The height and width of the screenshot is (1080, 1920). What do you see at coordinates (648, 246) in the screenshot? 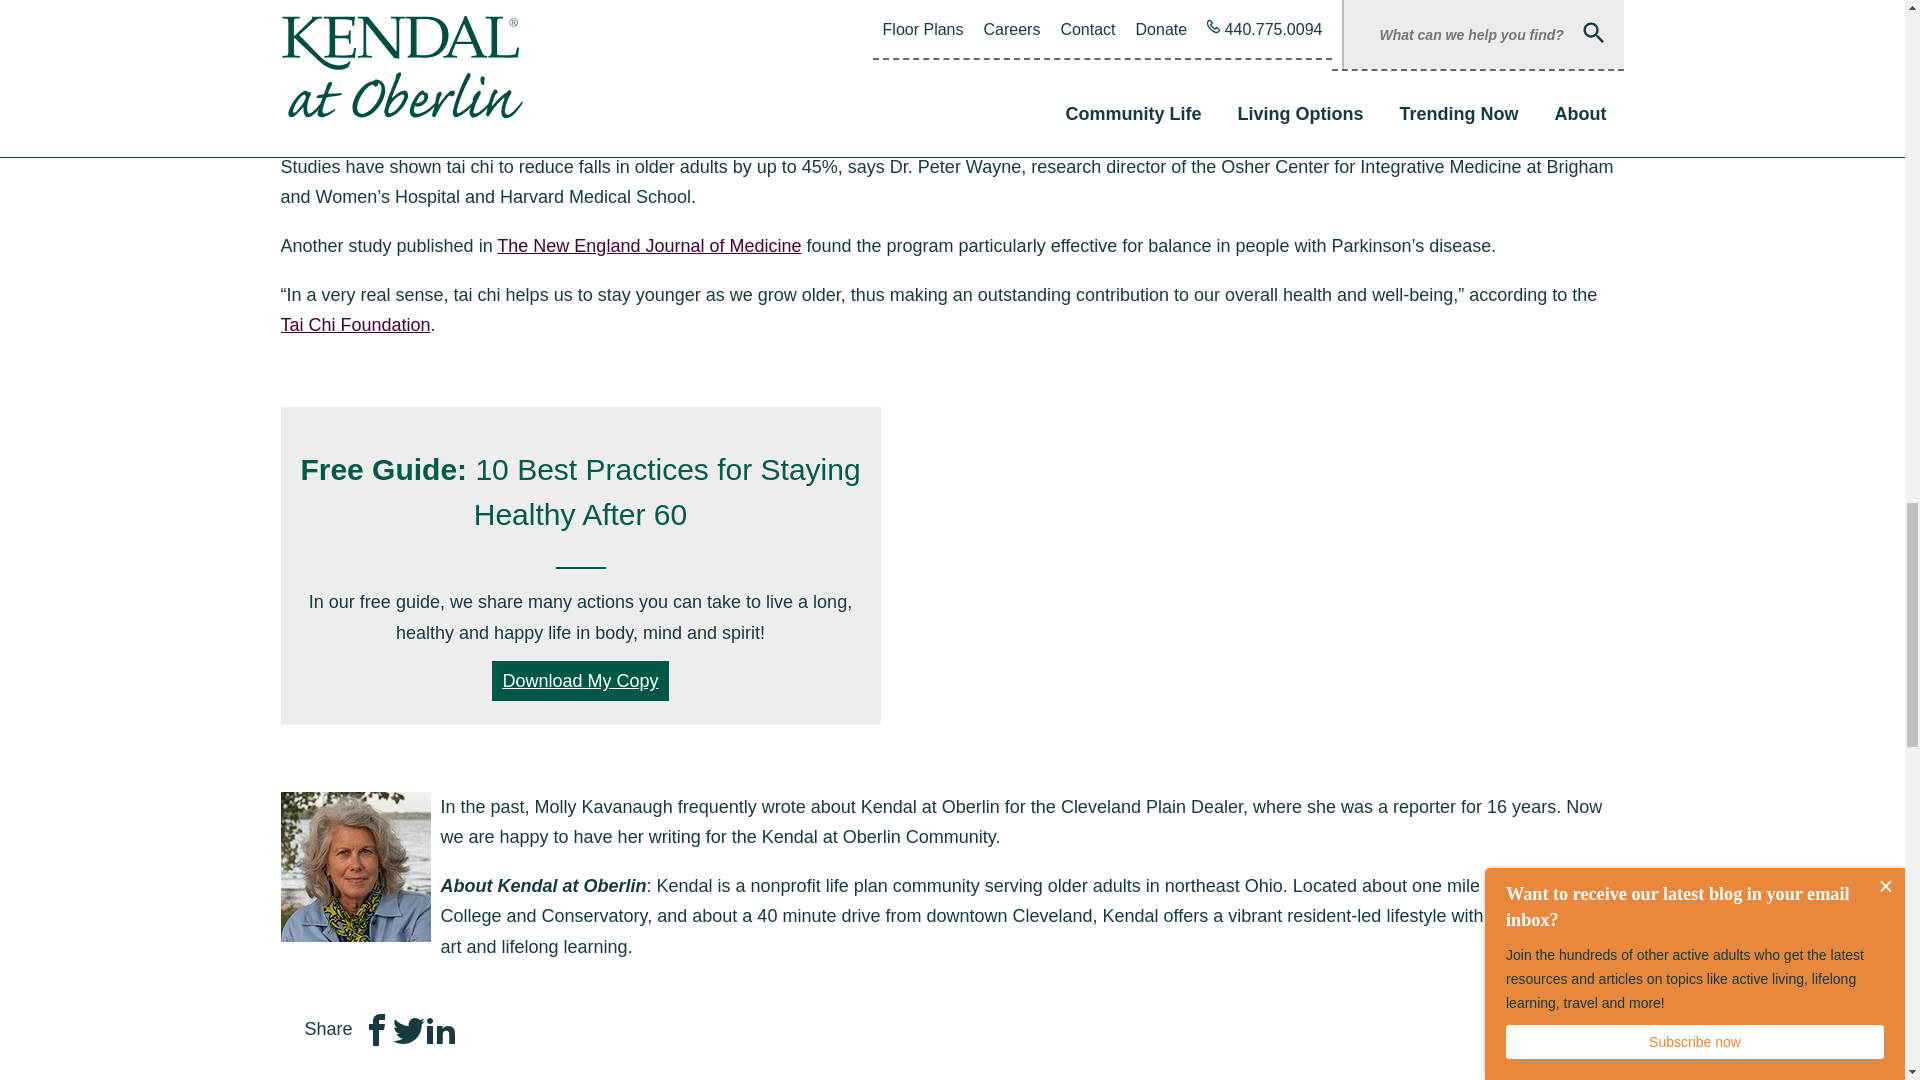
I see `The New England Journal of Medicine` at bounding box center [648, 246].